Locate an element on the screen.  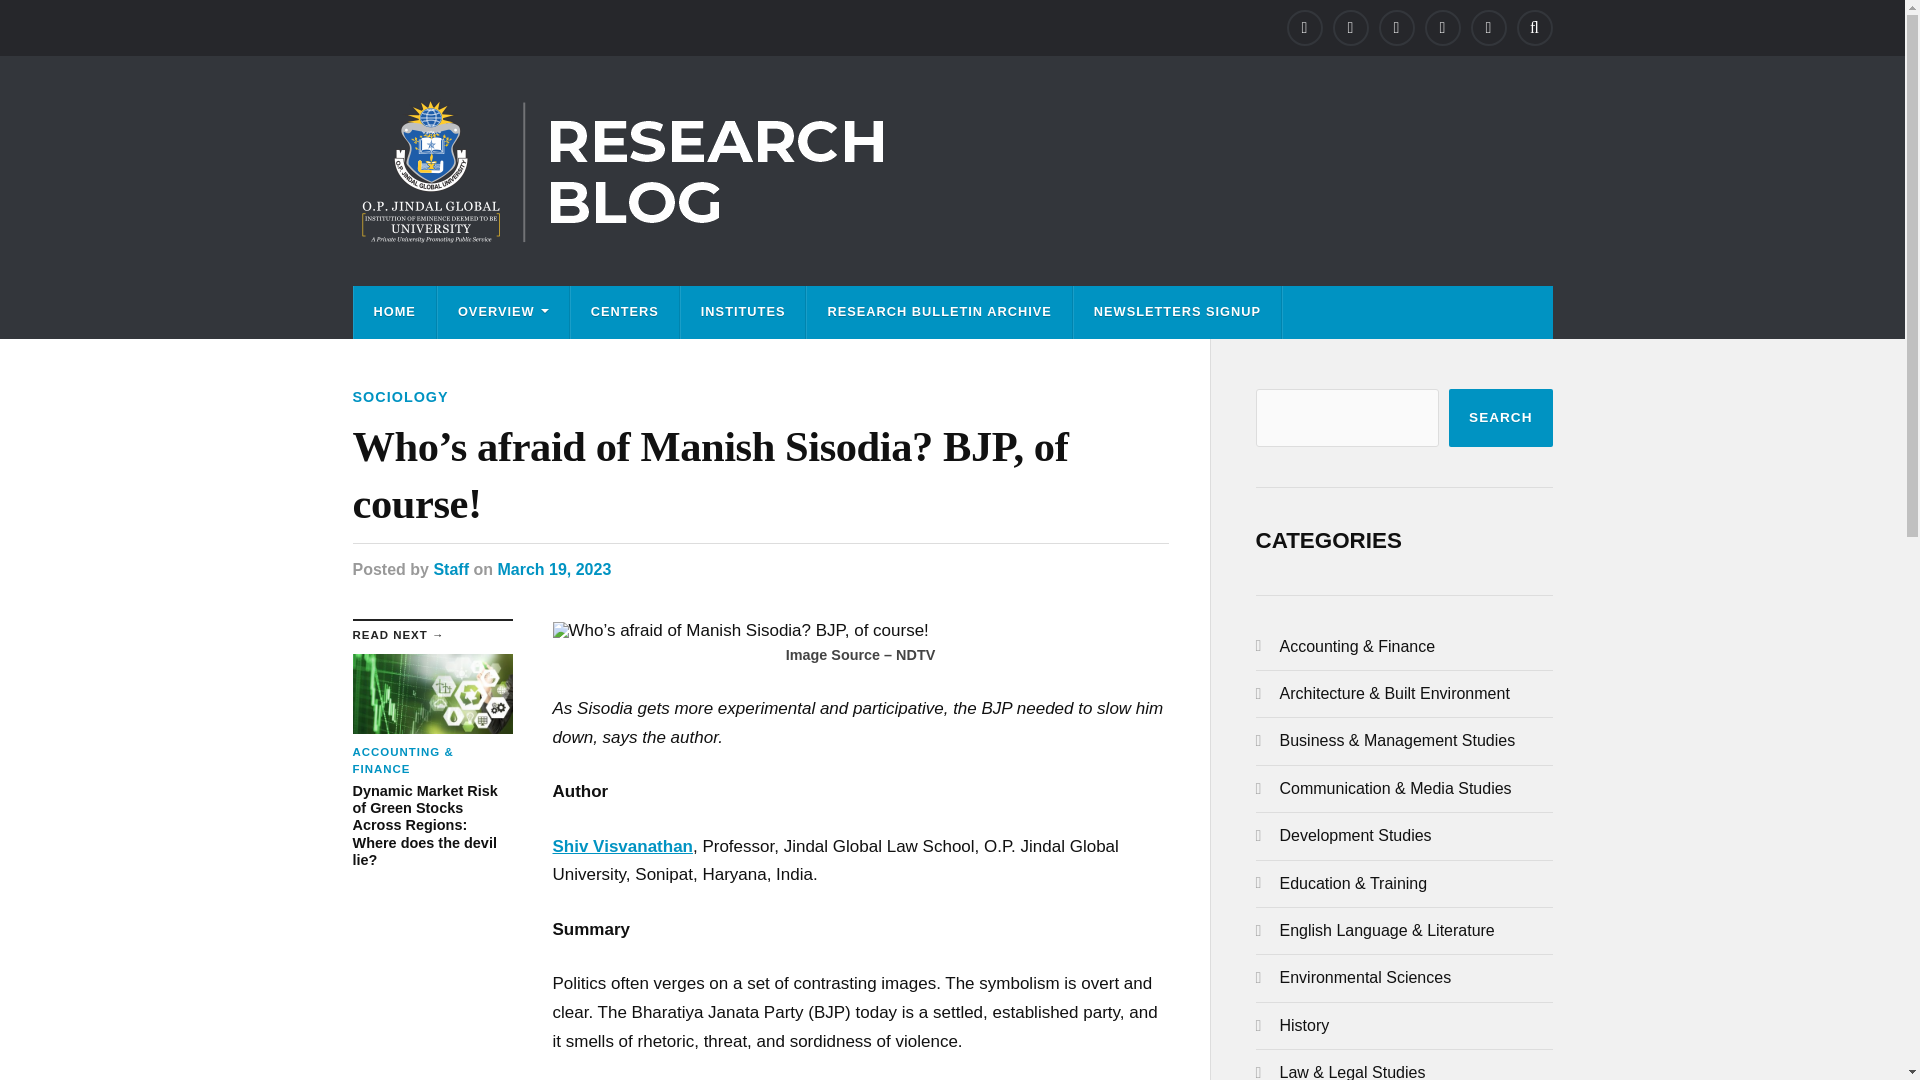
Shiv Visvanathan is located at coordinates (622, 846).